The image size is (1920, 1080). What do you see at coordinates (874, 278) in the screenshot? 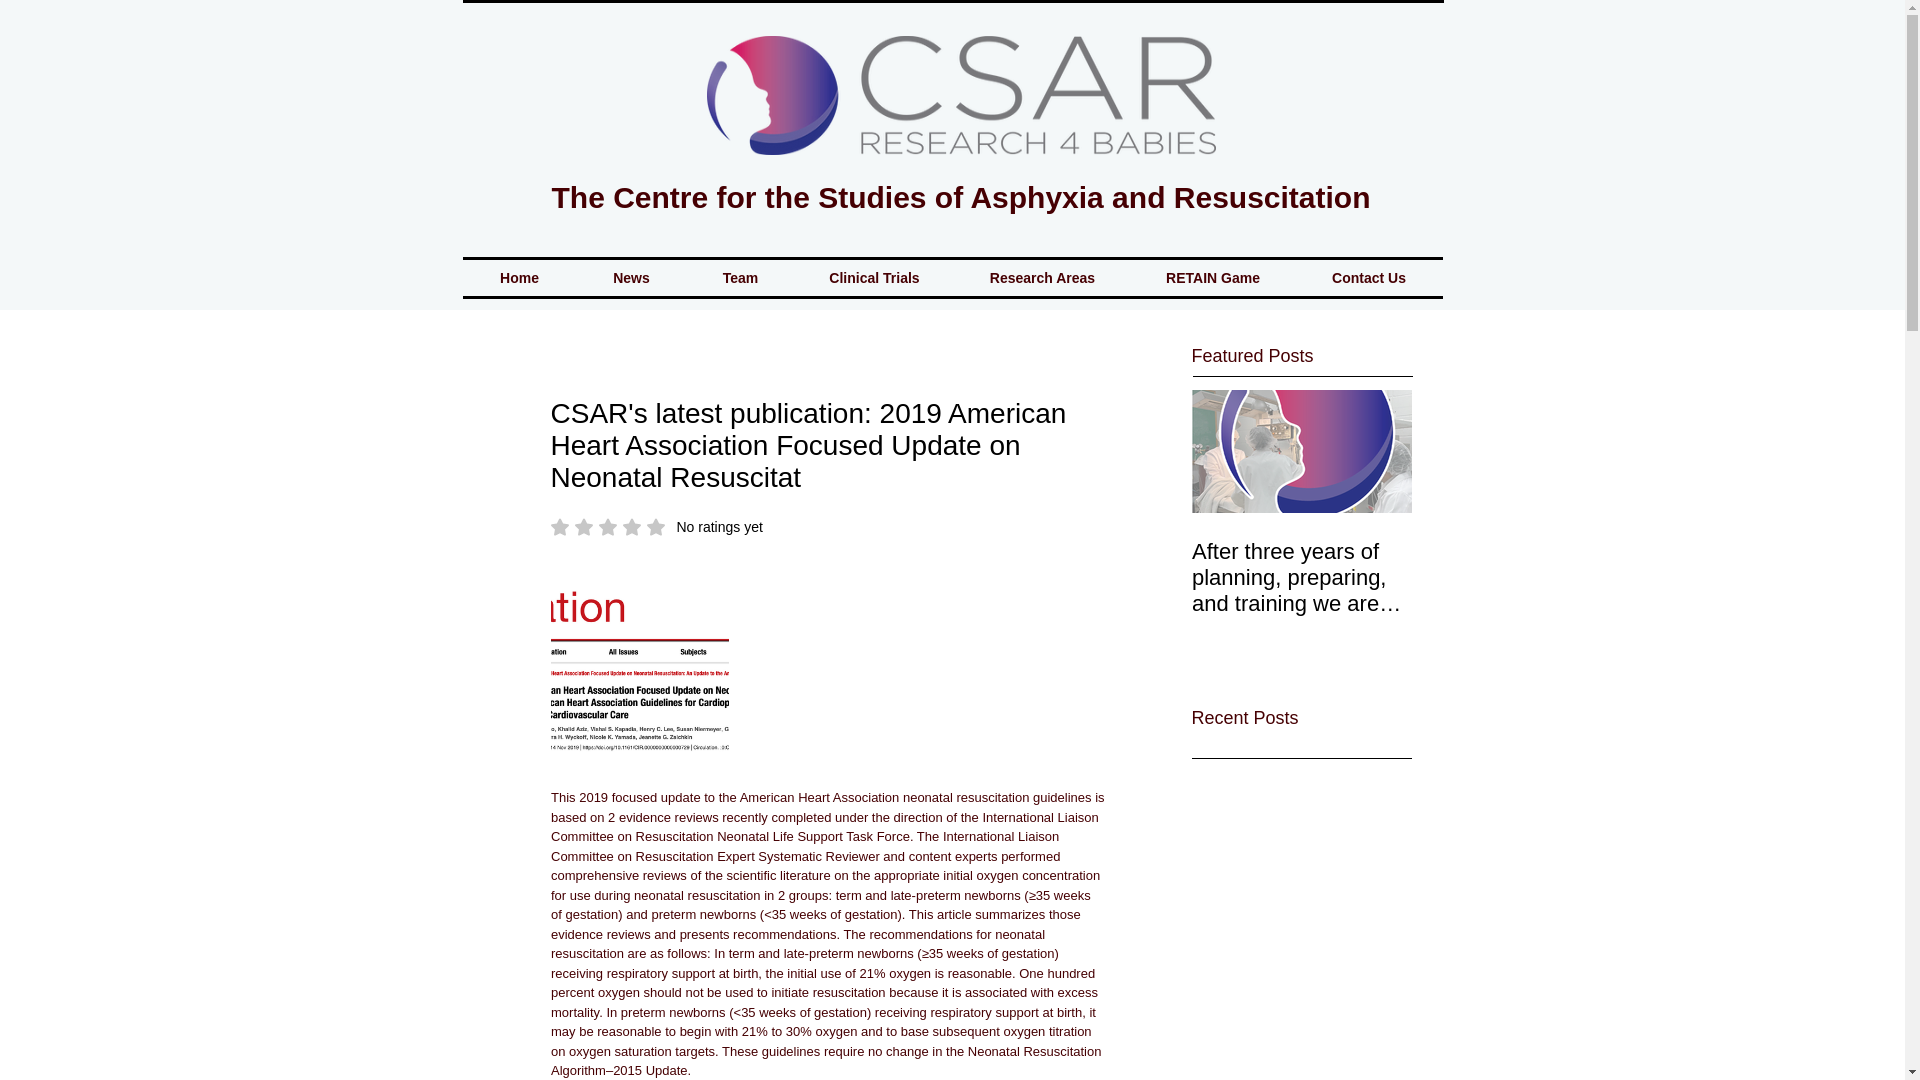
I see `News` at bounding box center [874, 278].